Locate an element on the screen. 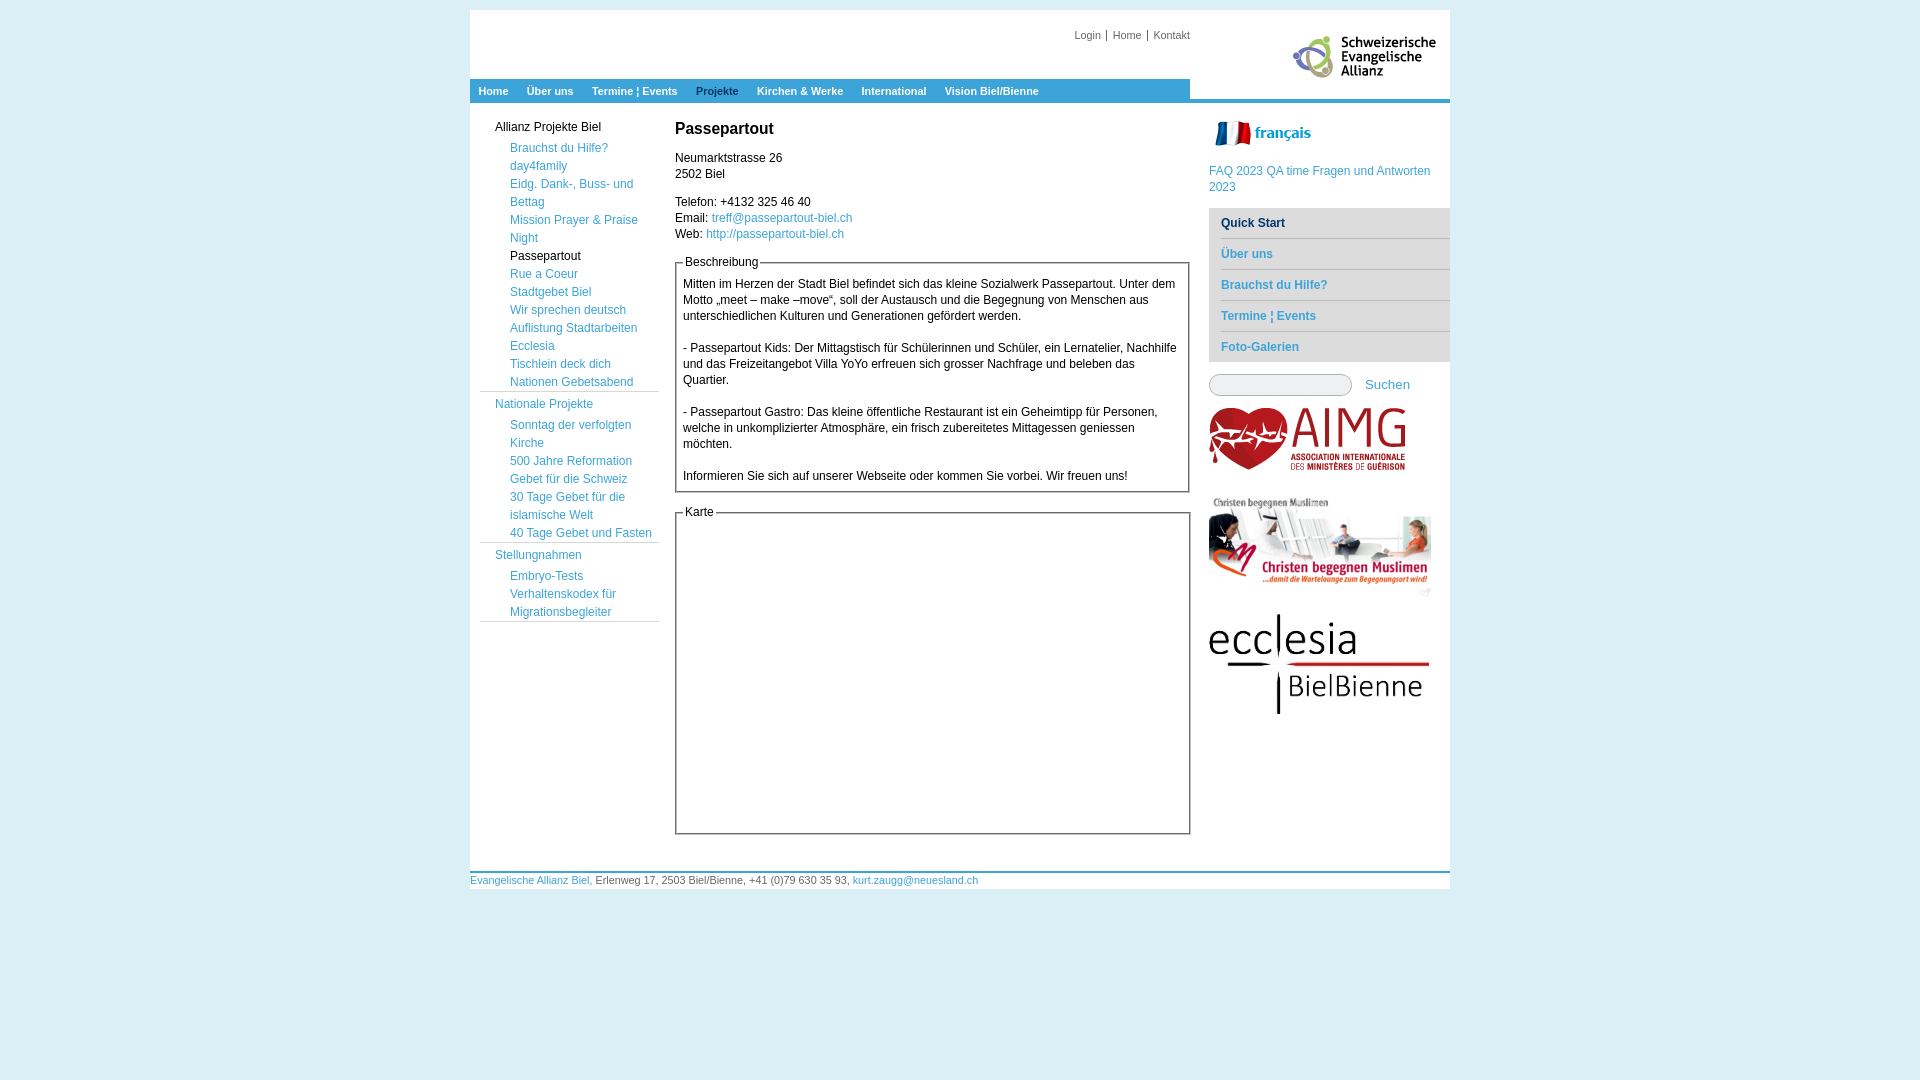 The width and height of the screenshot is (1920, 1080). kurt.zaugg@neuesland.ch is located at coordinates (916, 880).